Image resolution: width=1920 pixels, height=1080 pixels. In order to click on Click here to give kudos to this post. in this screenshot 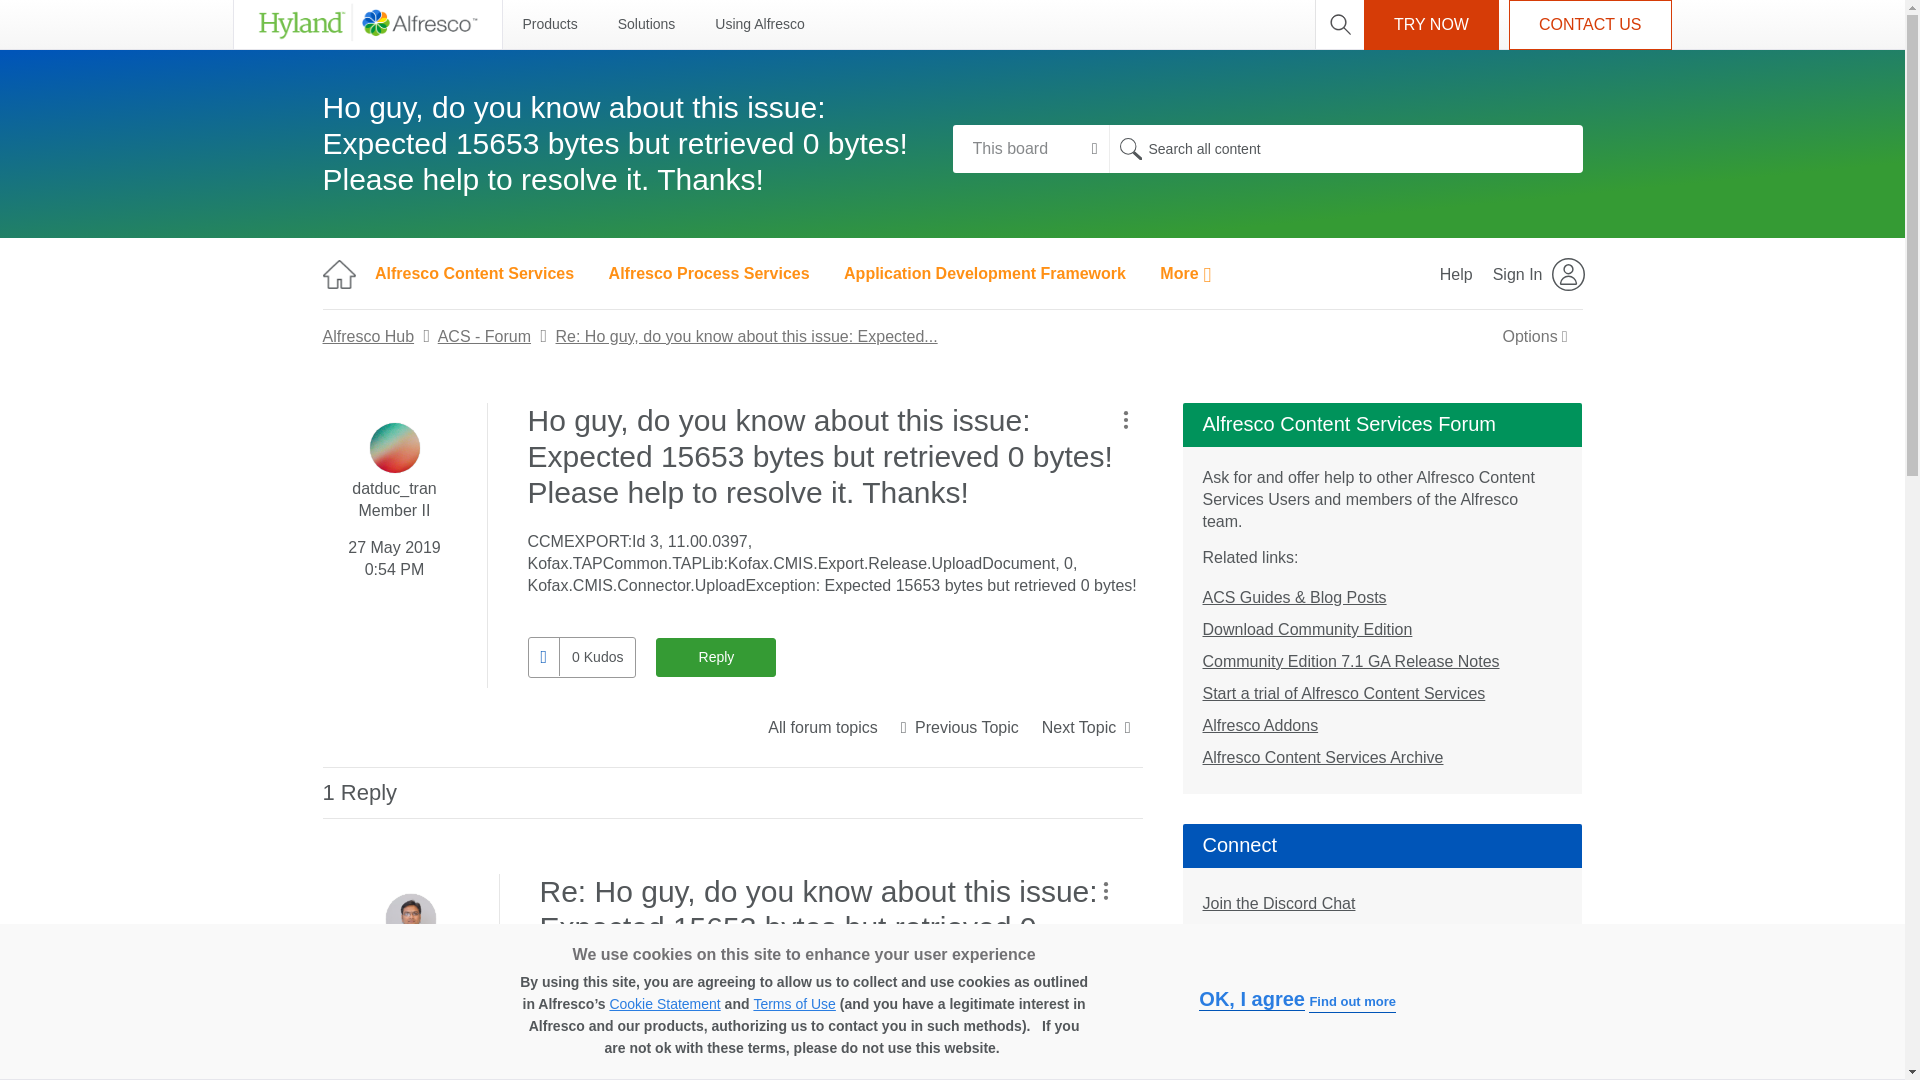, I will do `click(543, 658)`.